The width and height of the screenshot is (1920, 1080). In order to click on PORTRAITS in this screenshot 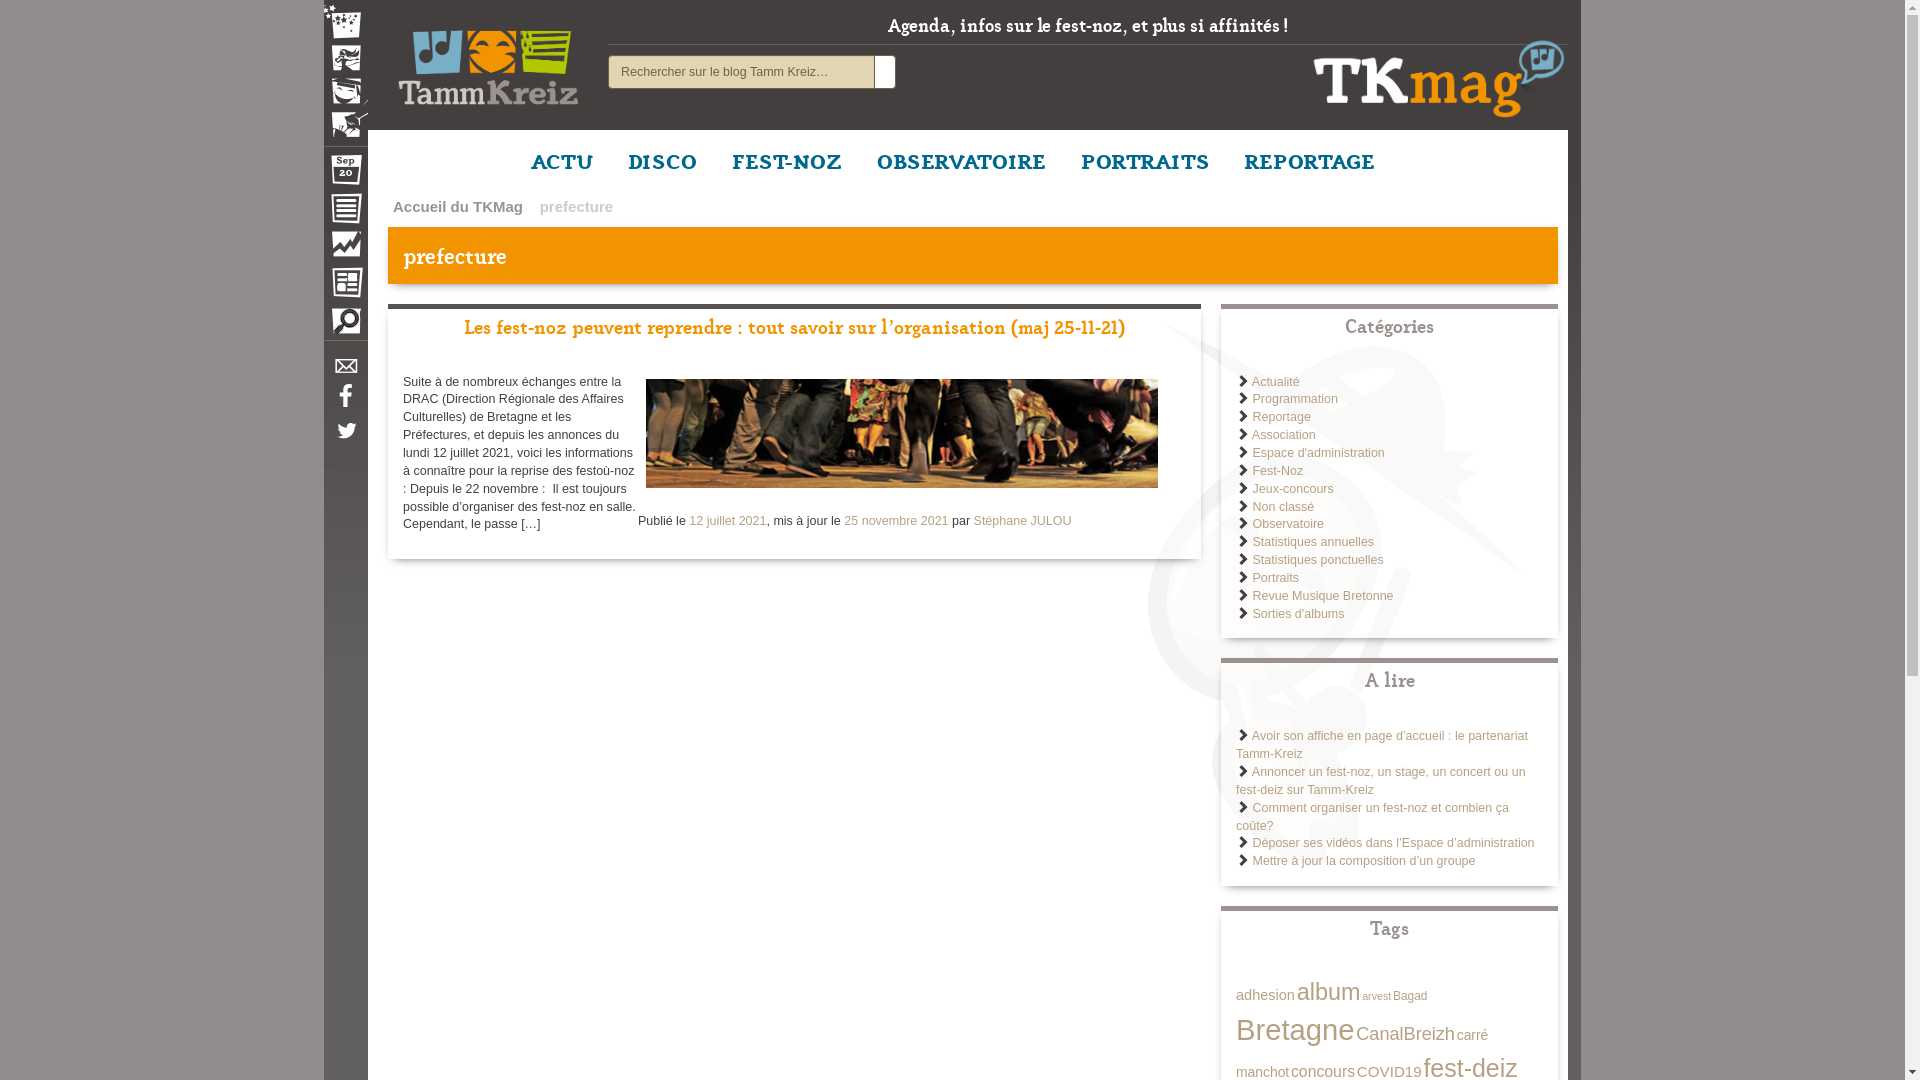, I will do `click(1146, 160)`.